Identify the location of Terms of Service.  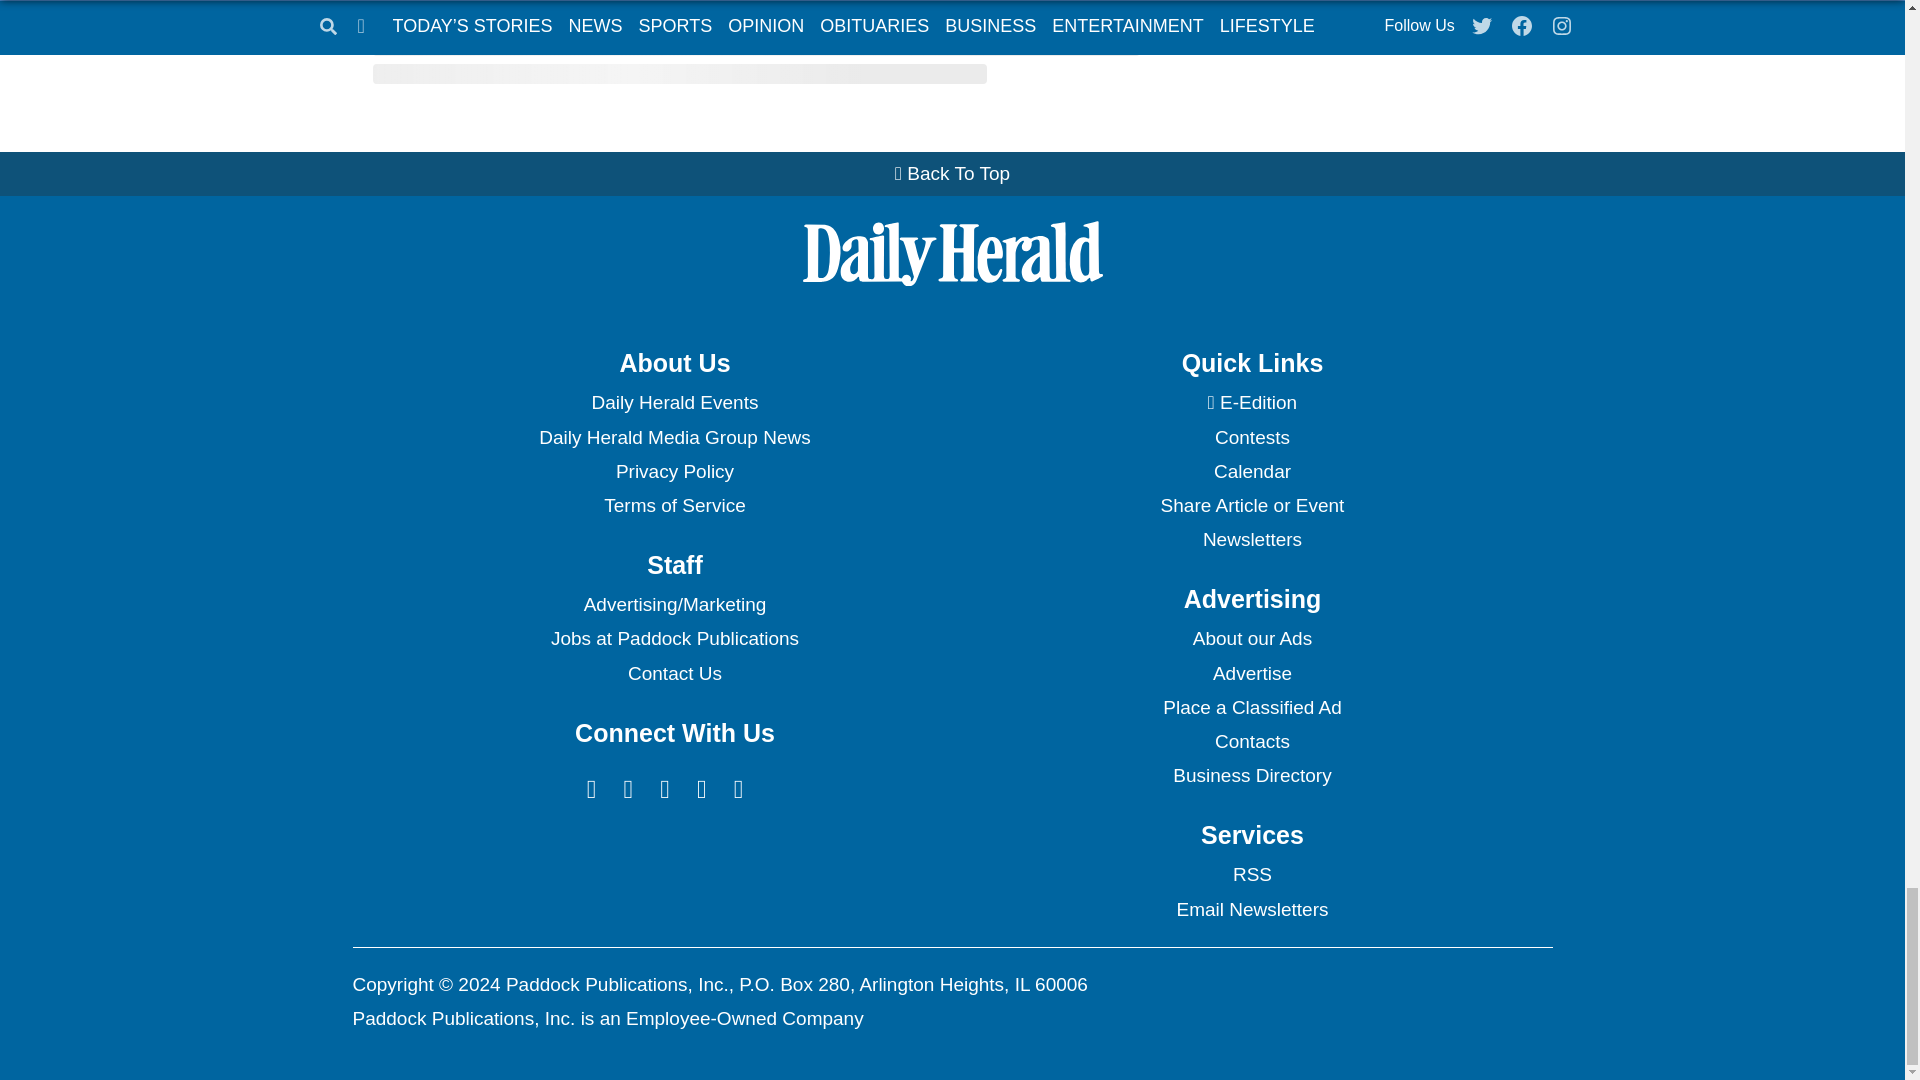
(674, 506).